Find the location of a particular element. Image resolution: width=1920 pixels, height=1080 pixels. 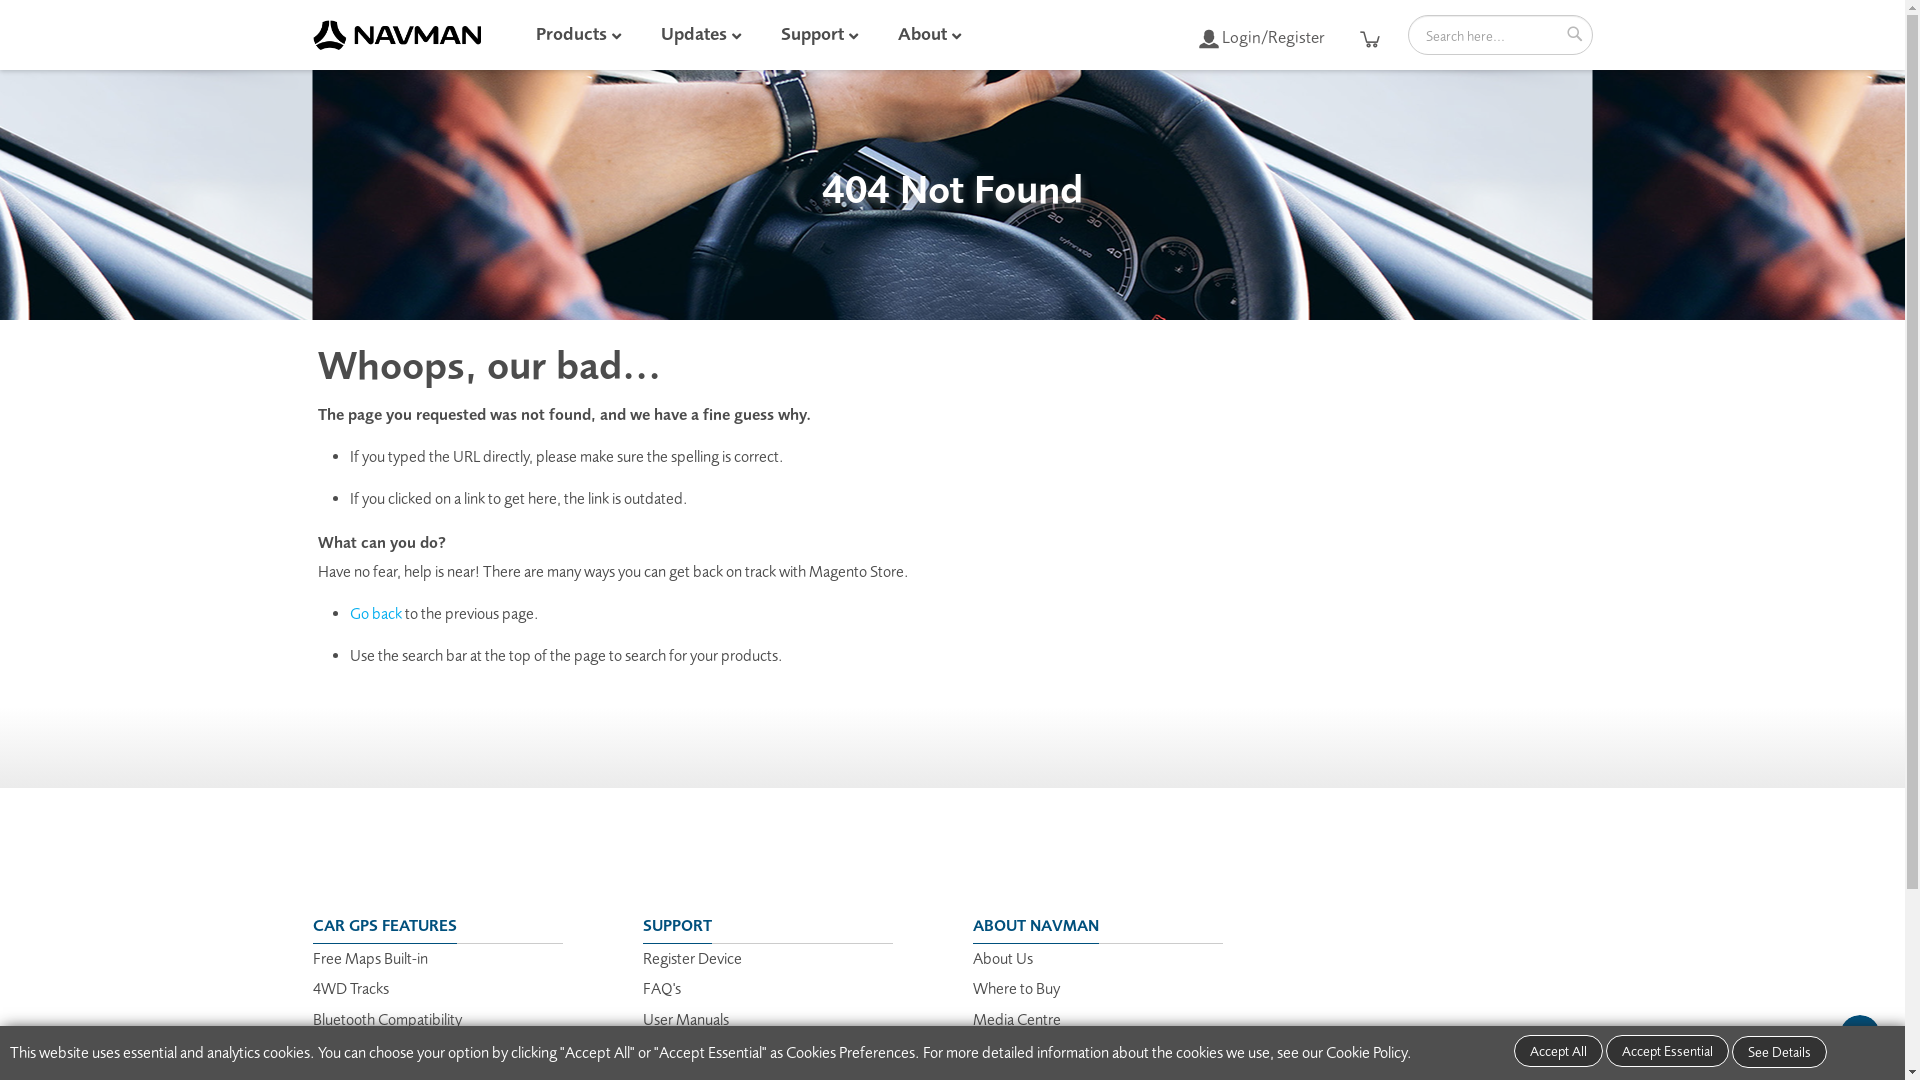

Navman is located at coordinates (400, 35).